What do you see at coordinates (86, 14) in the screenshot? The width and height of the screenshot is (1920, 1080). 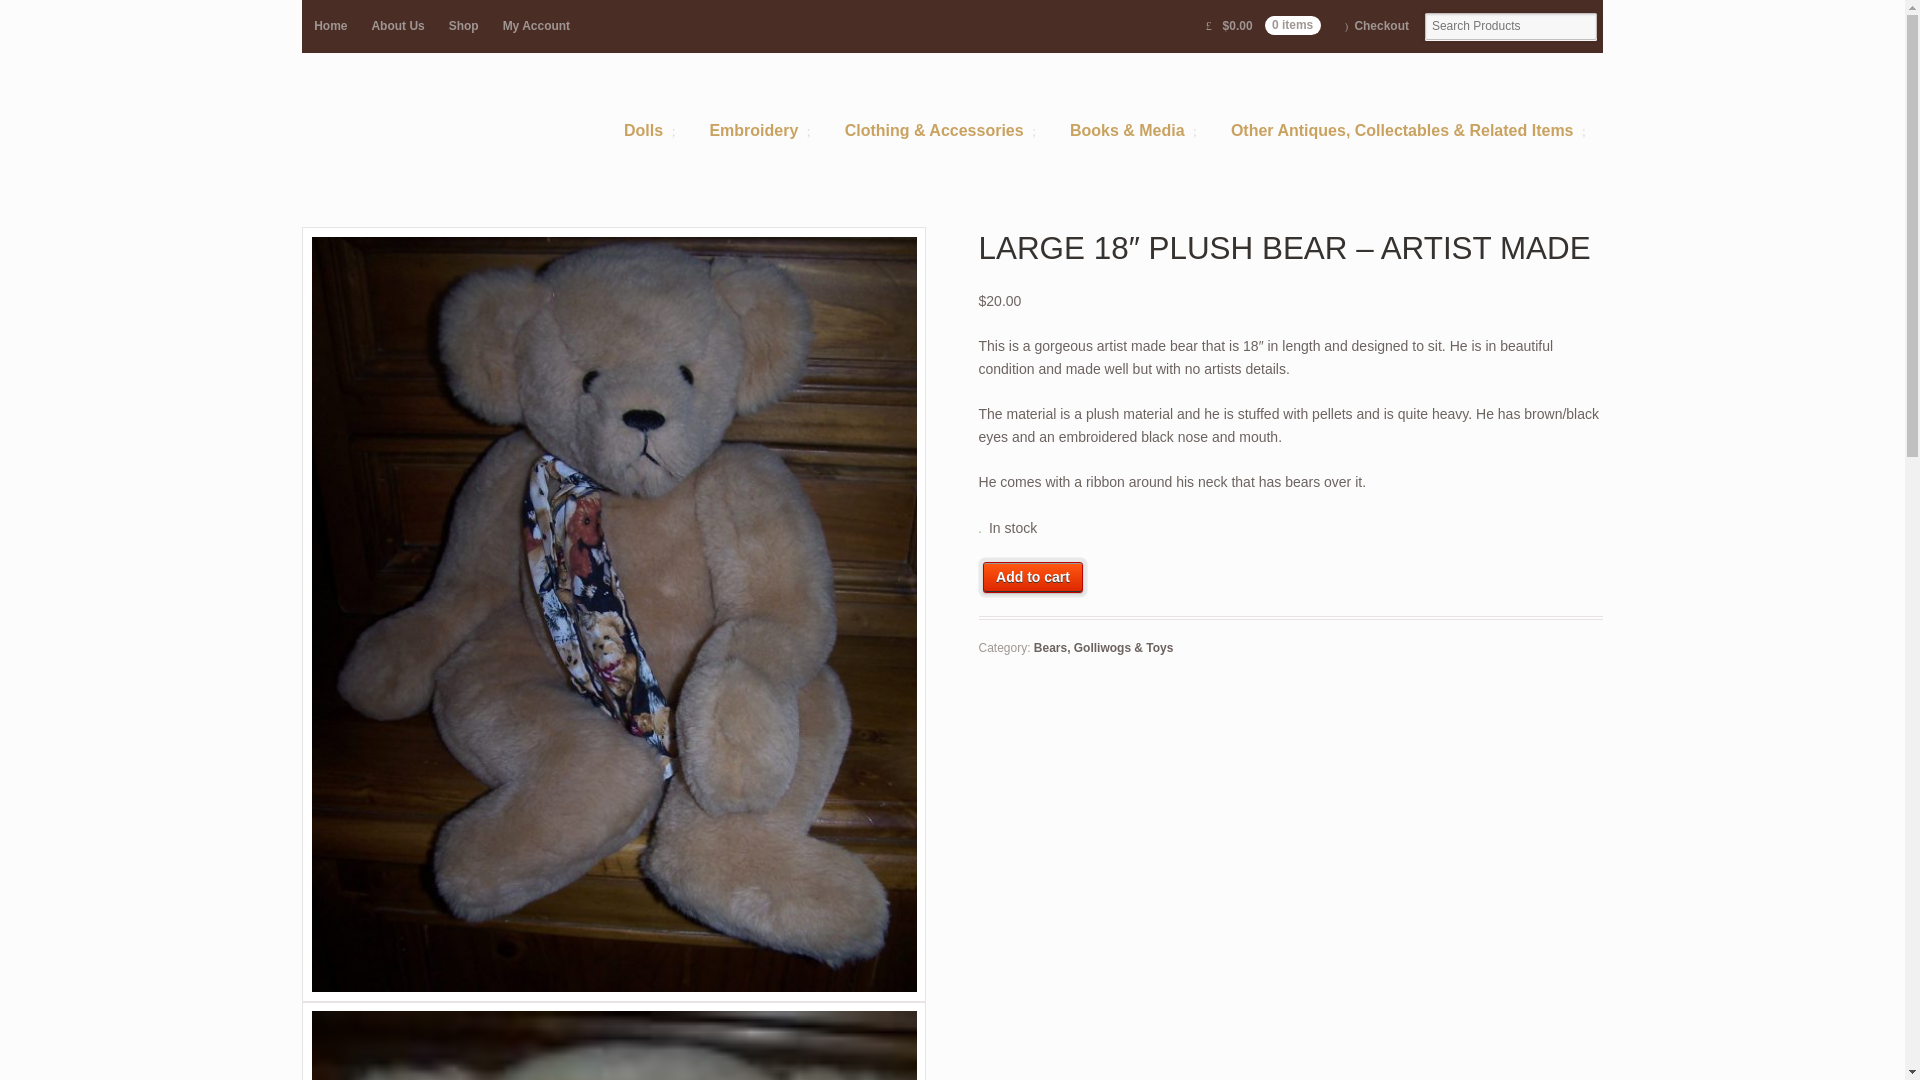 I see `Search` at bounding box center [86, 14].